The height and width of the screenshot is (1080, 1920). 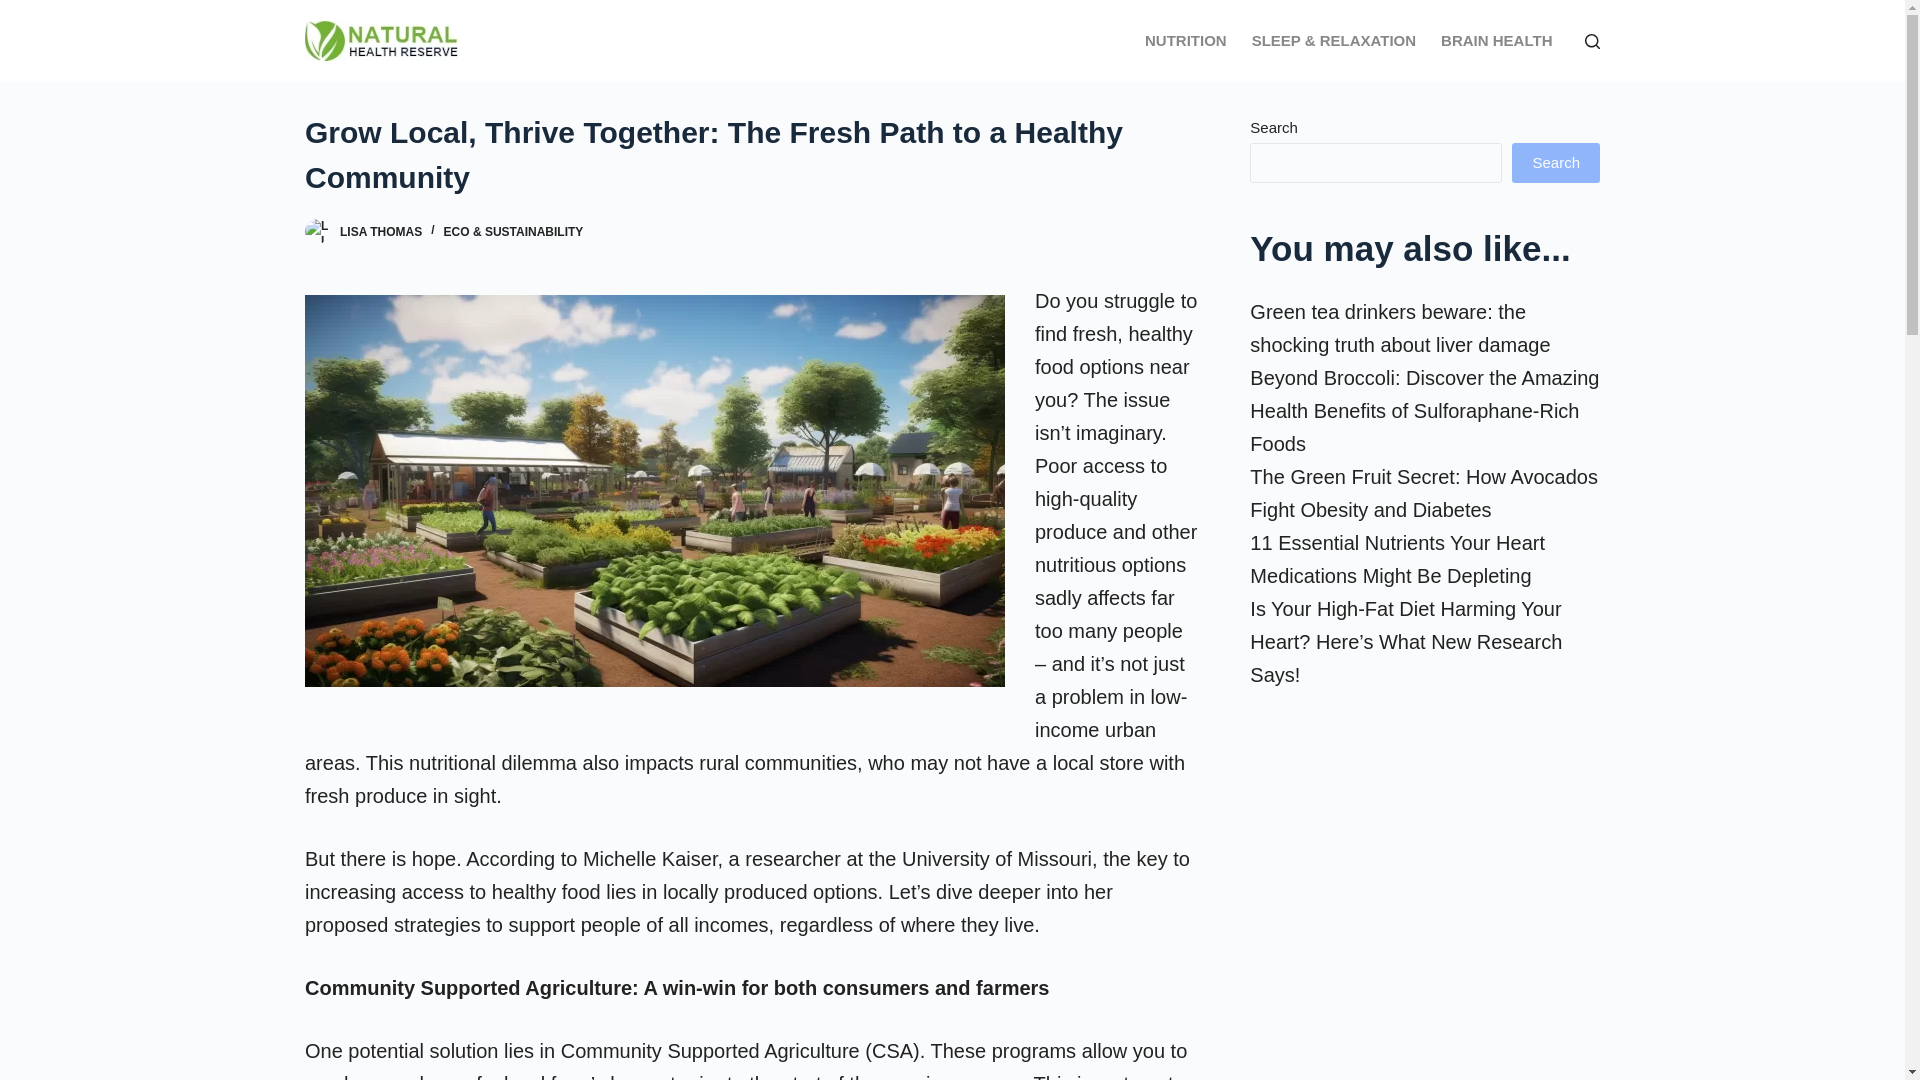 I want to click on LISA THOMAS, so click(x=380, y=231).